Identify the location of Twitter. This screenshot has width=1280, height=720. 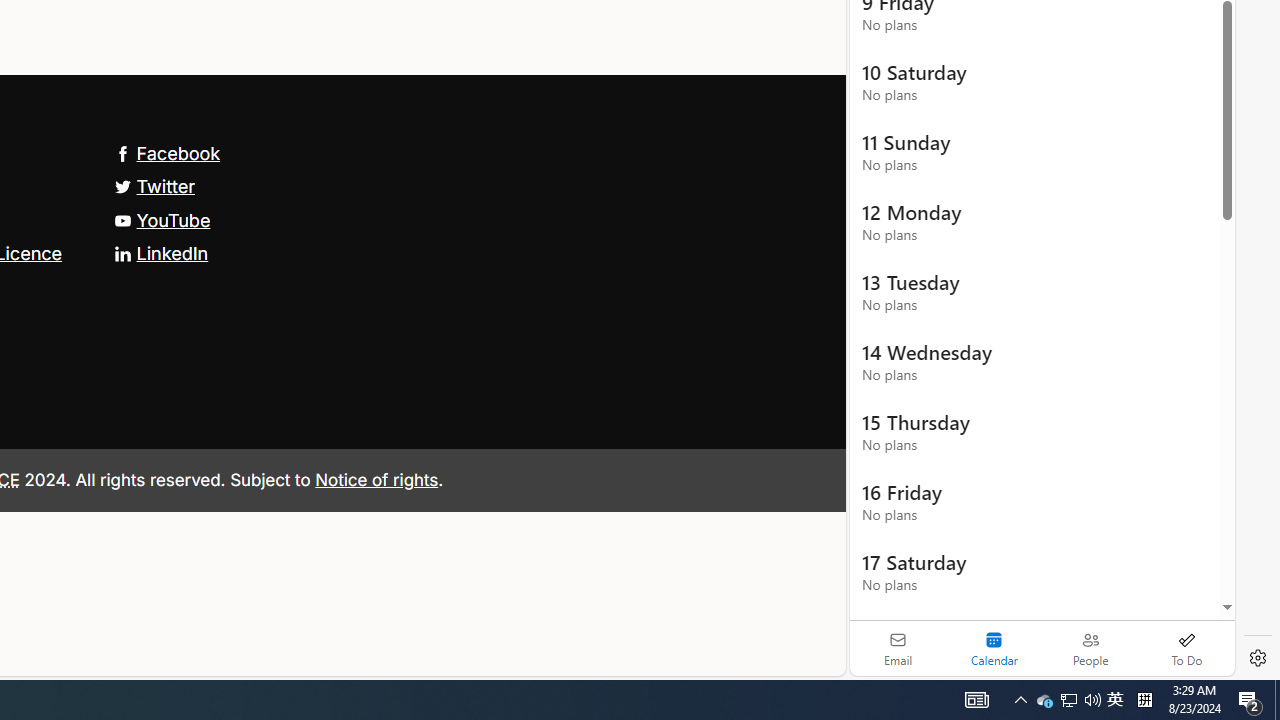
(154, 186).